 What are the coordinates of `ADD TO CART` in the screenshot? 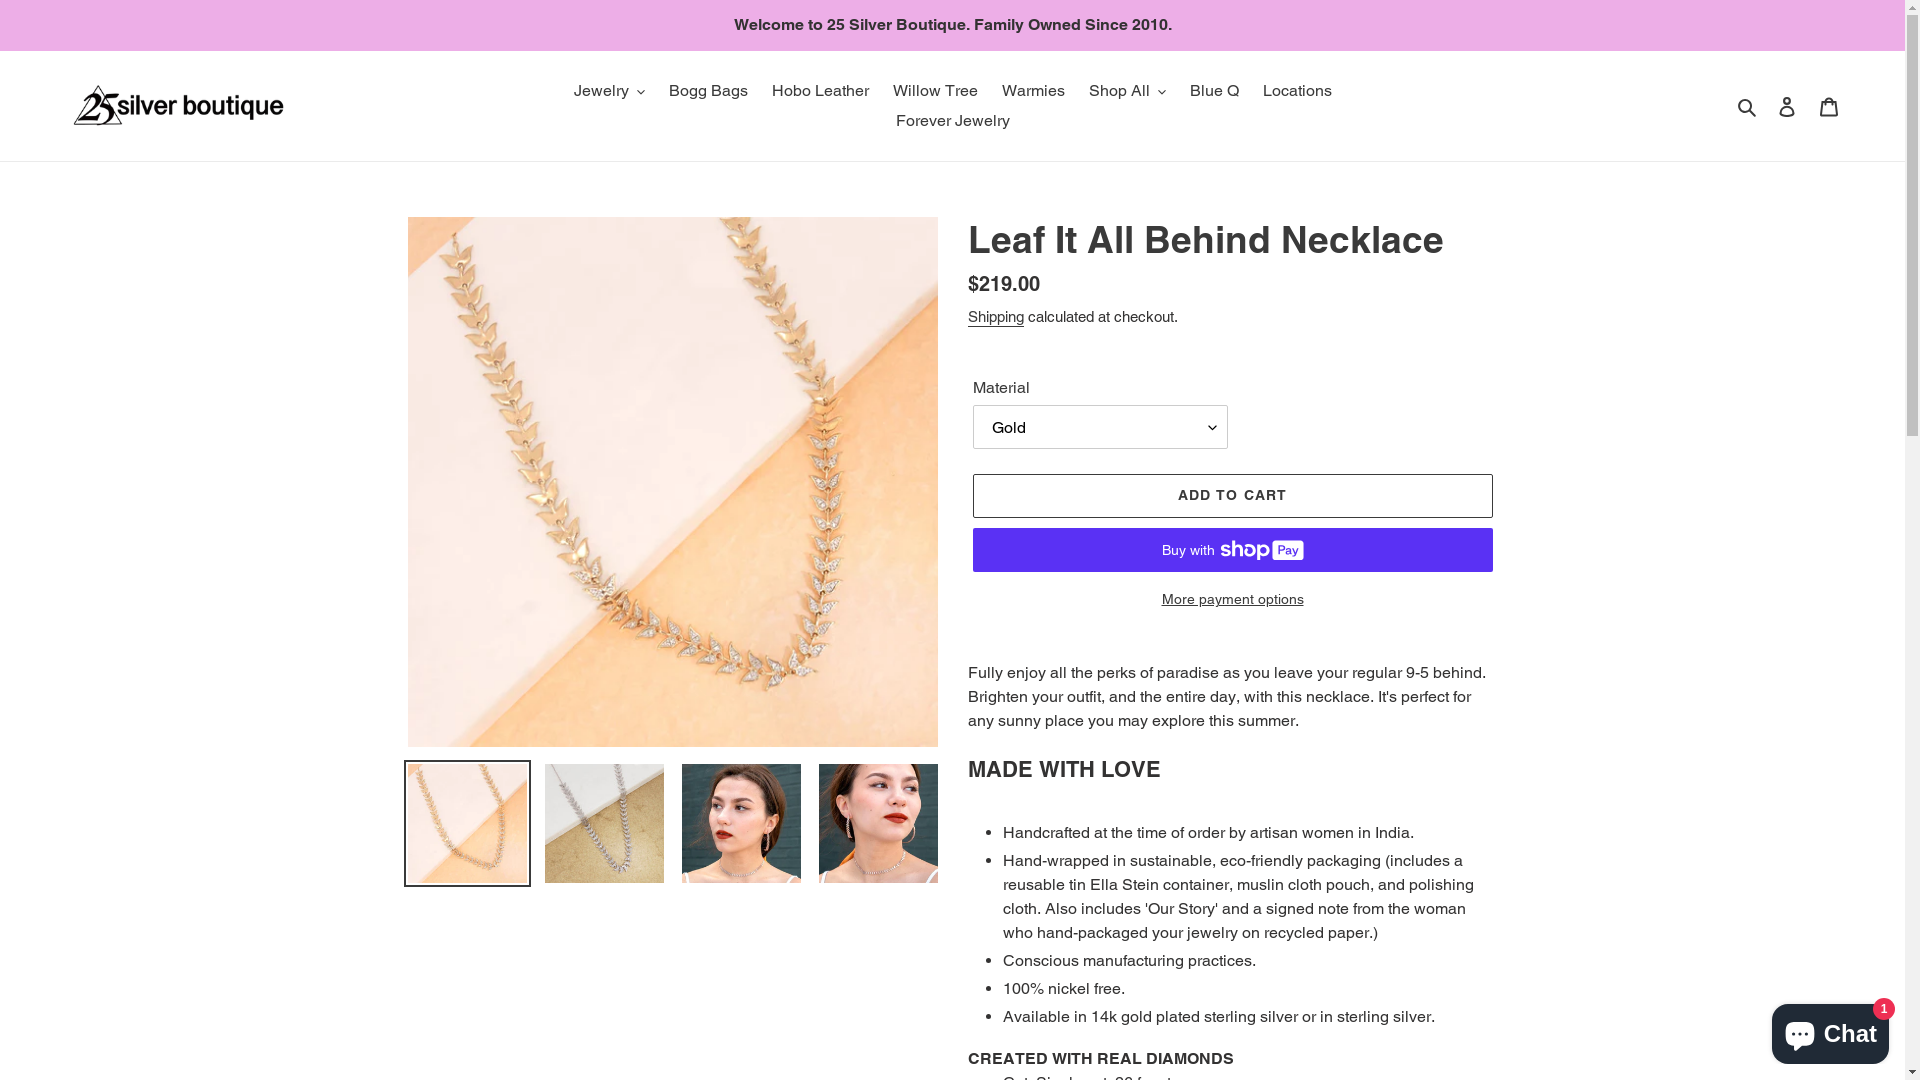 It's located at (1232, 496).